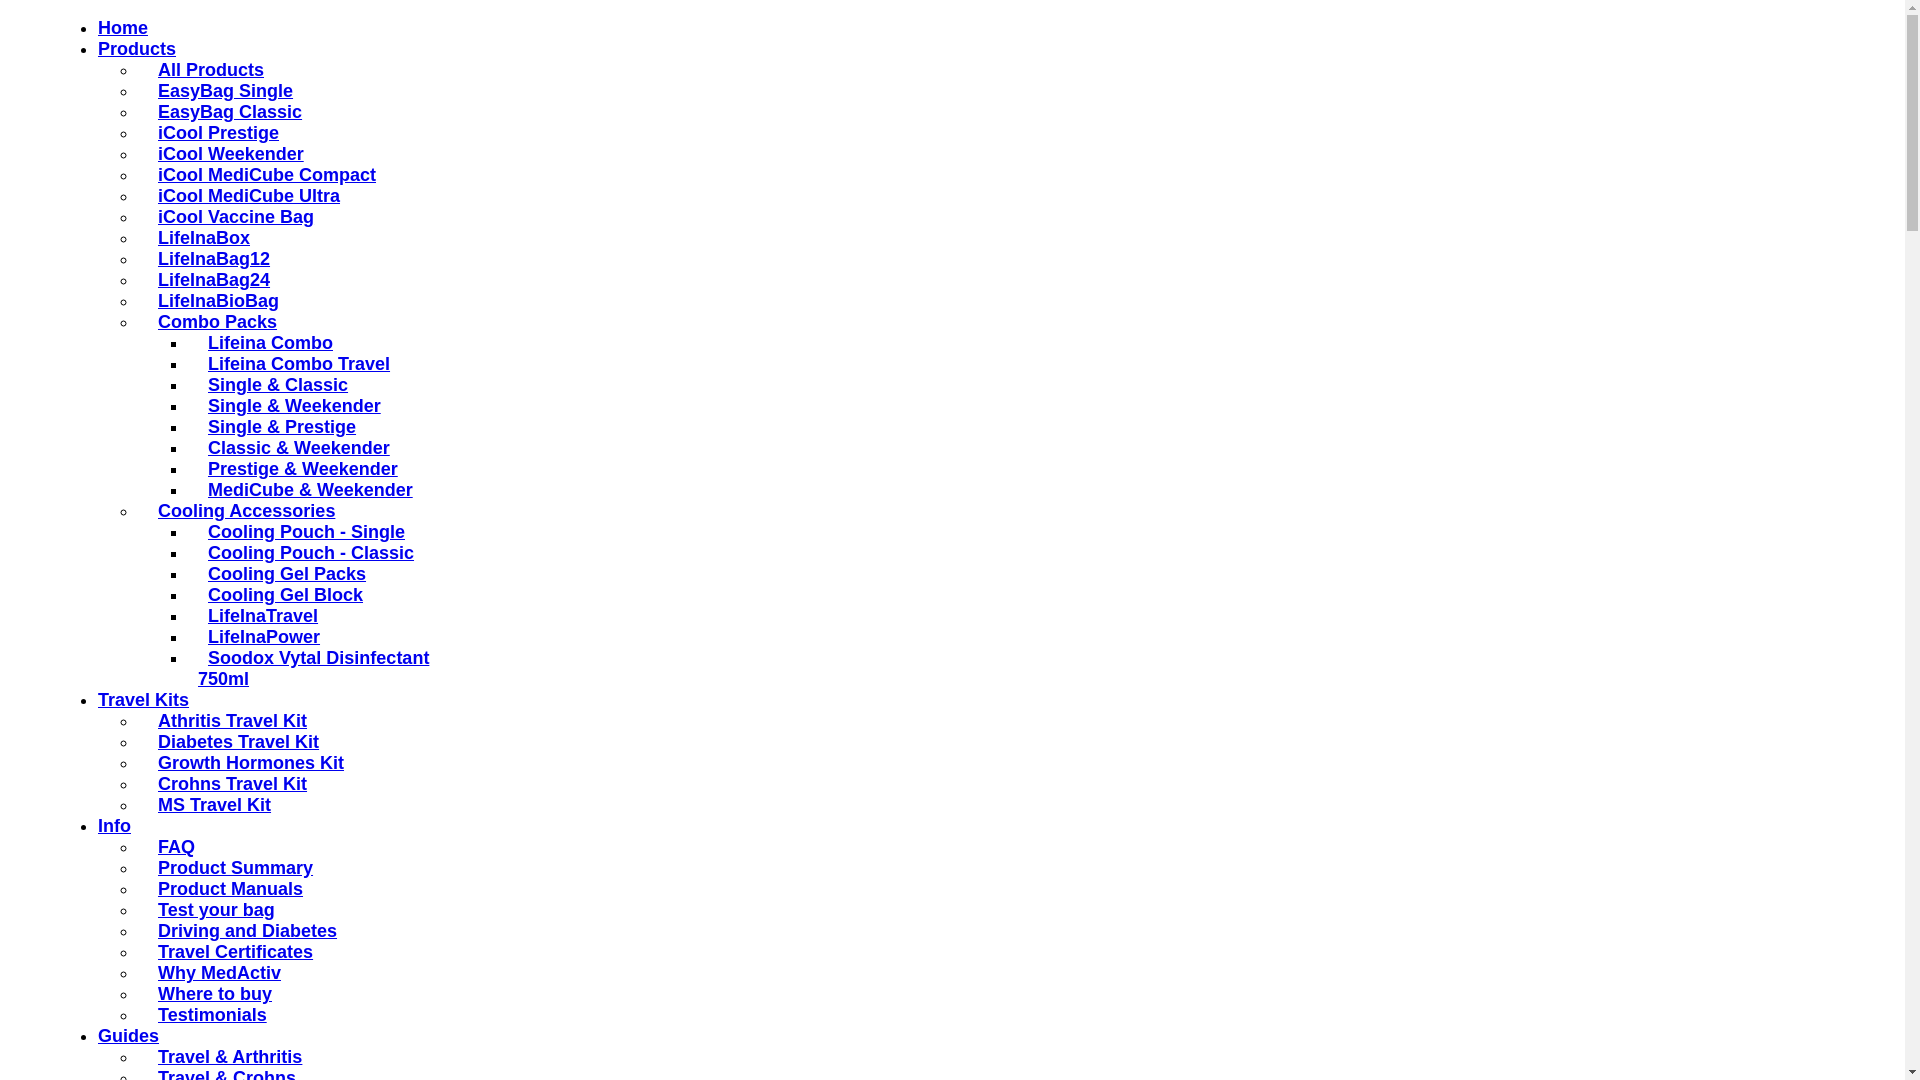 This screenshot has width=1920, height=1080. Describe the element at coordinates (226, 154) in the screenshot. I see `iCool Weekender` at that location.